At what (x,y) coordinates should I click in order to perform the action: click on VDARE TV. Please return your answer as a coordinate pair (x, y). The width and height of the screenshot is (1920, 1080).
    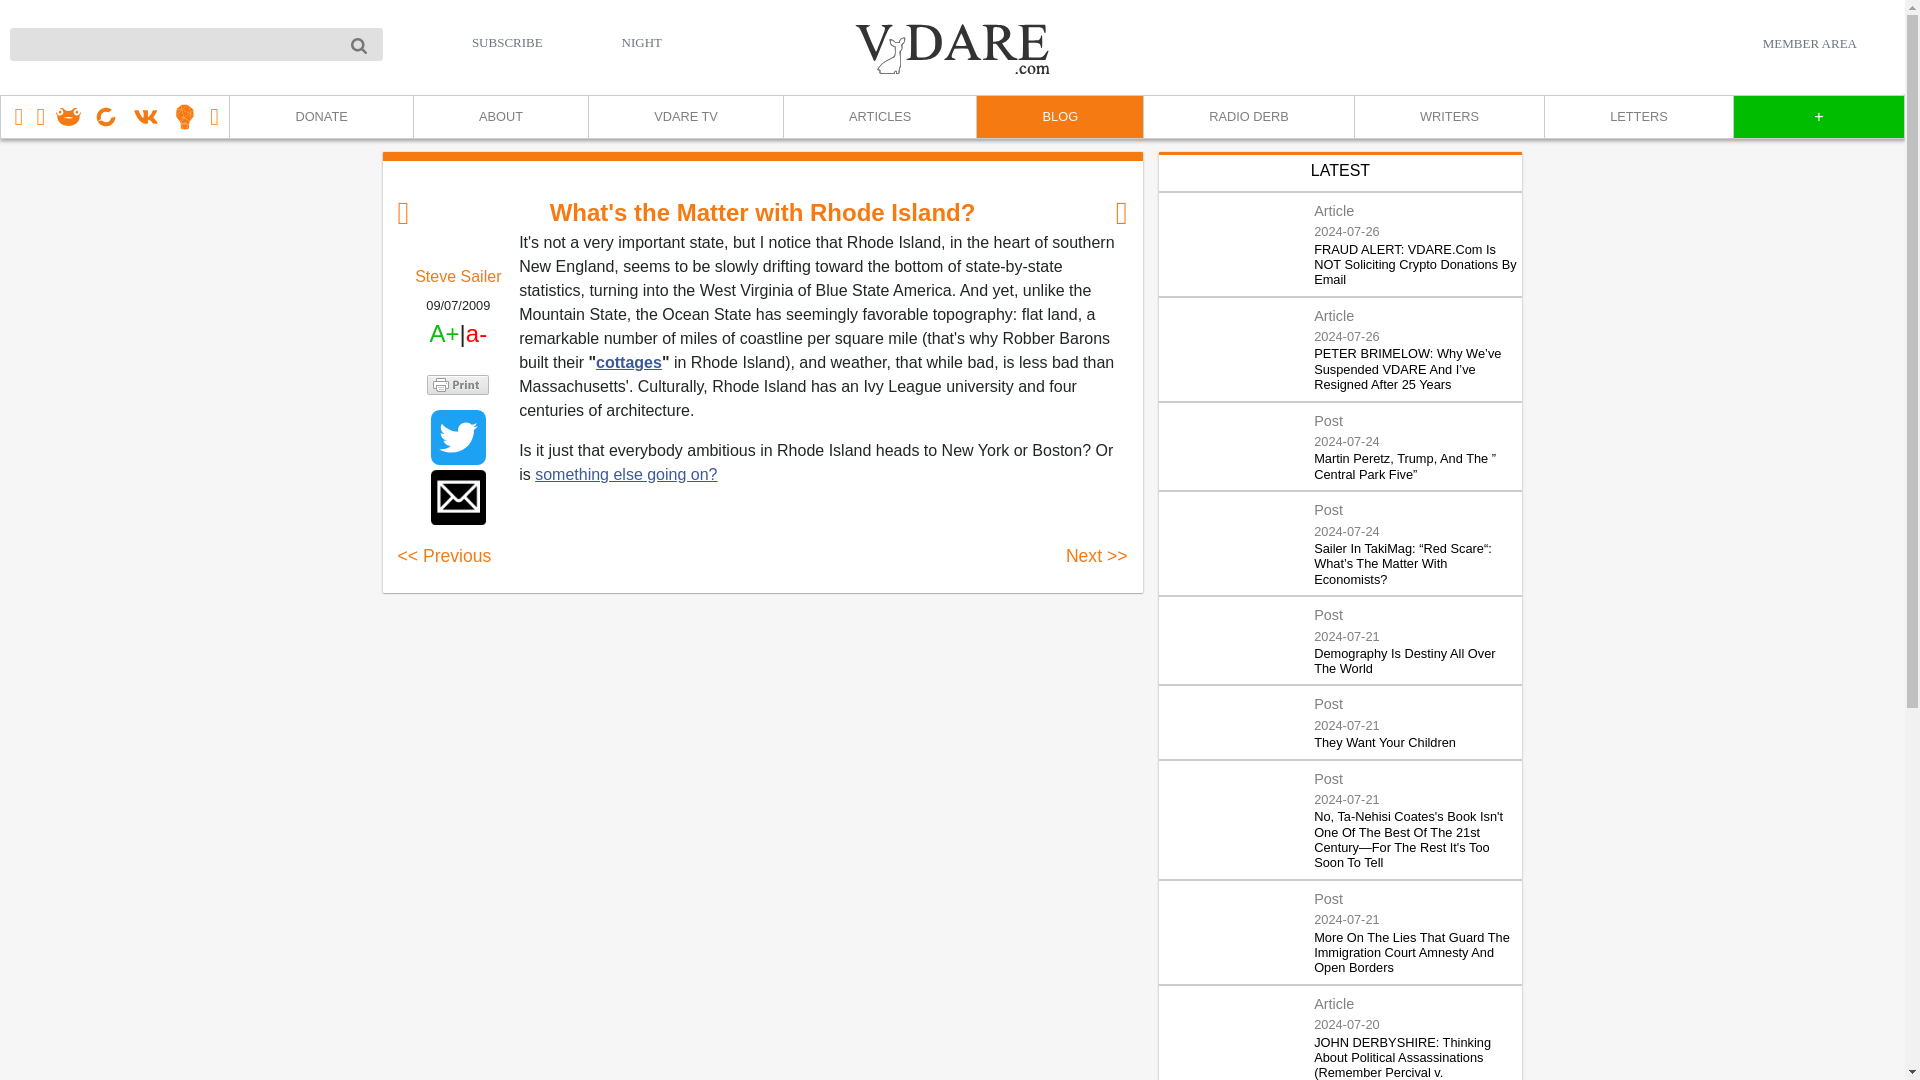
    Looking at the image, I should click on (685, 117).